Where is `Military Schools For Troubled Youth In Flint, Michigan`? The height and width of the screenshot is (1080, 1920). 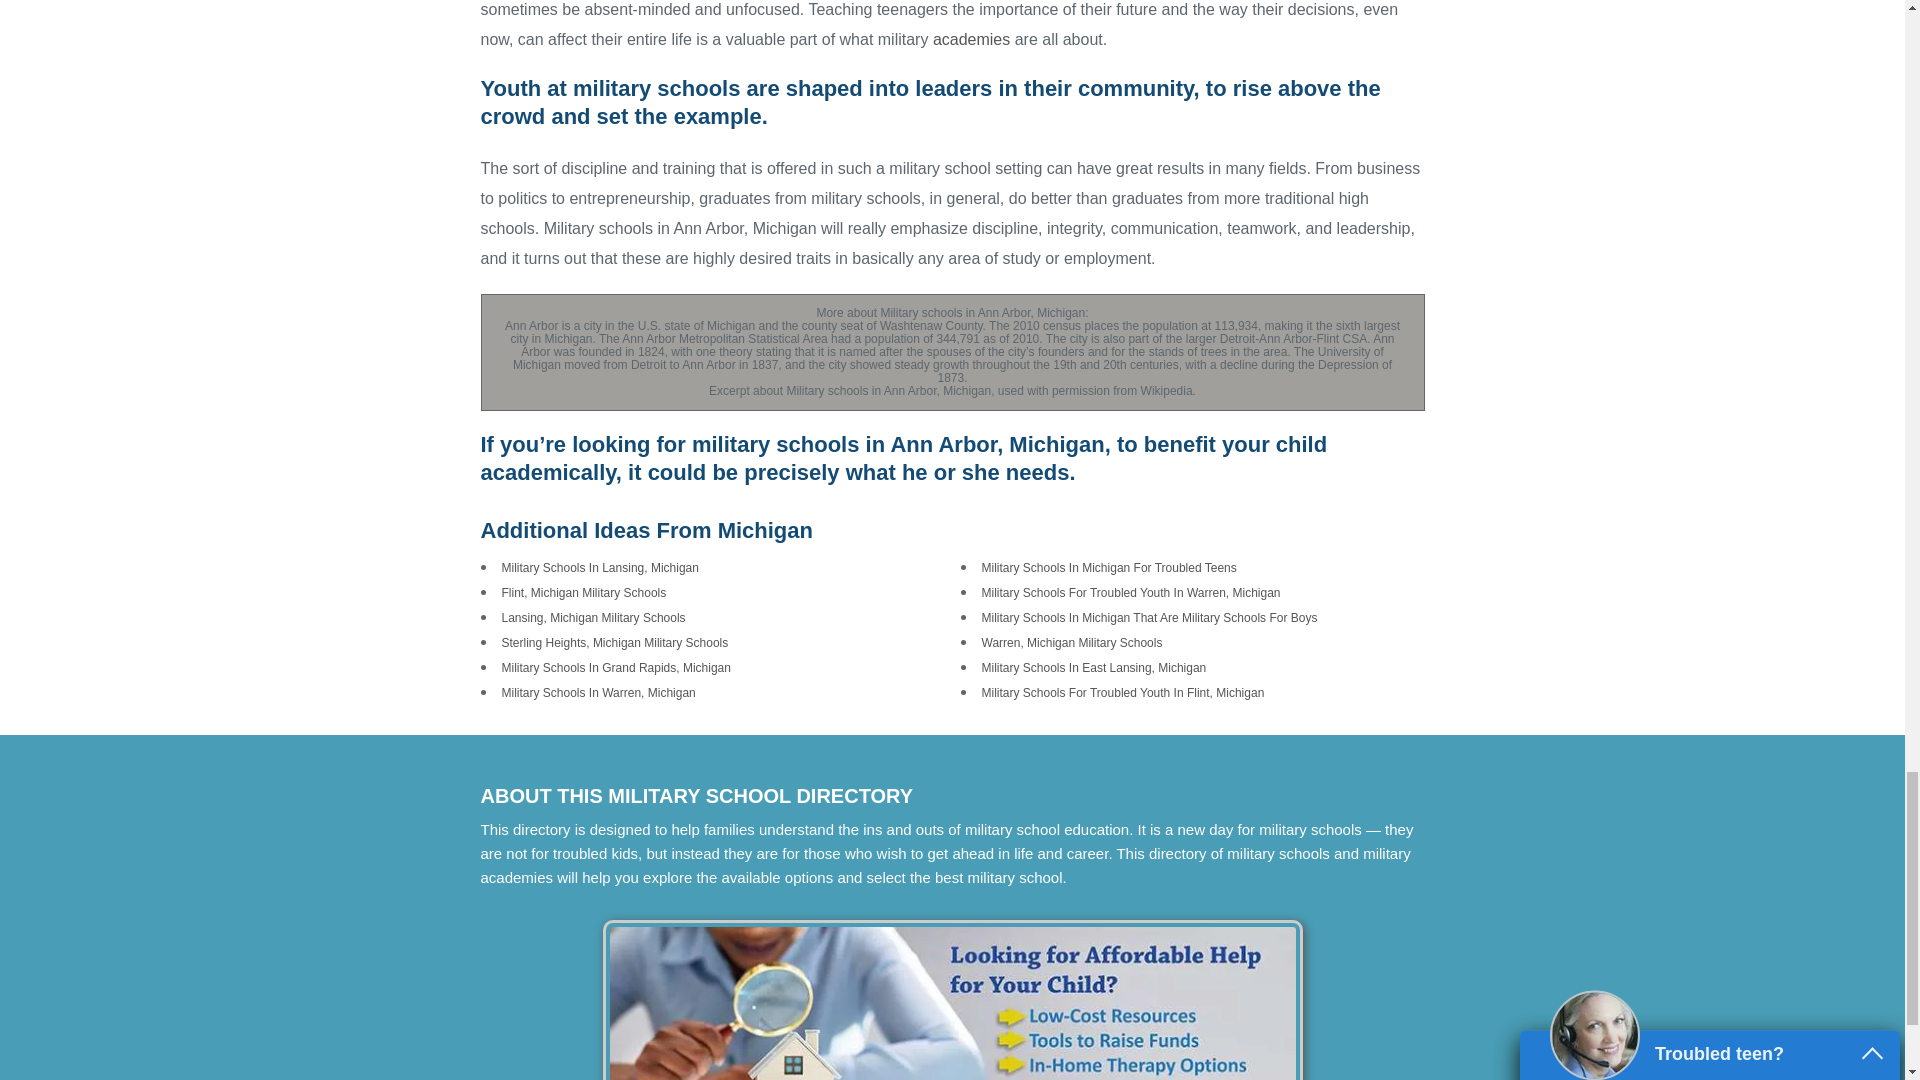 Military Schools For Troubled Youth In Flint, Michigan is located at coordinates (1123, 692).